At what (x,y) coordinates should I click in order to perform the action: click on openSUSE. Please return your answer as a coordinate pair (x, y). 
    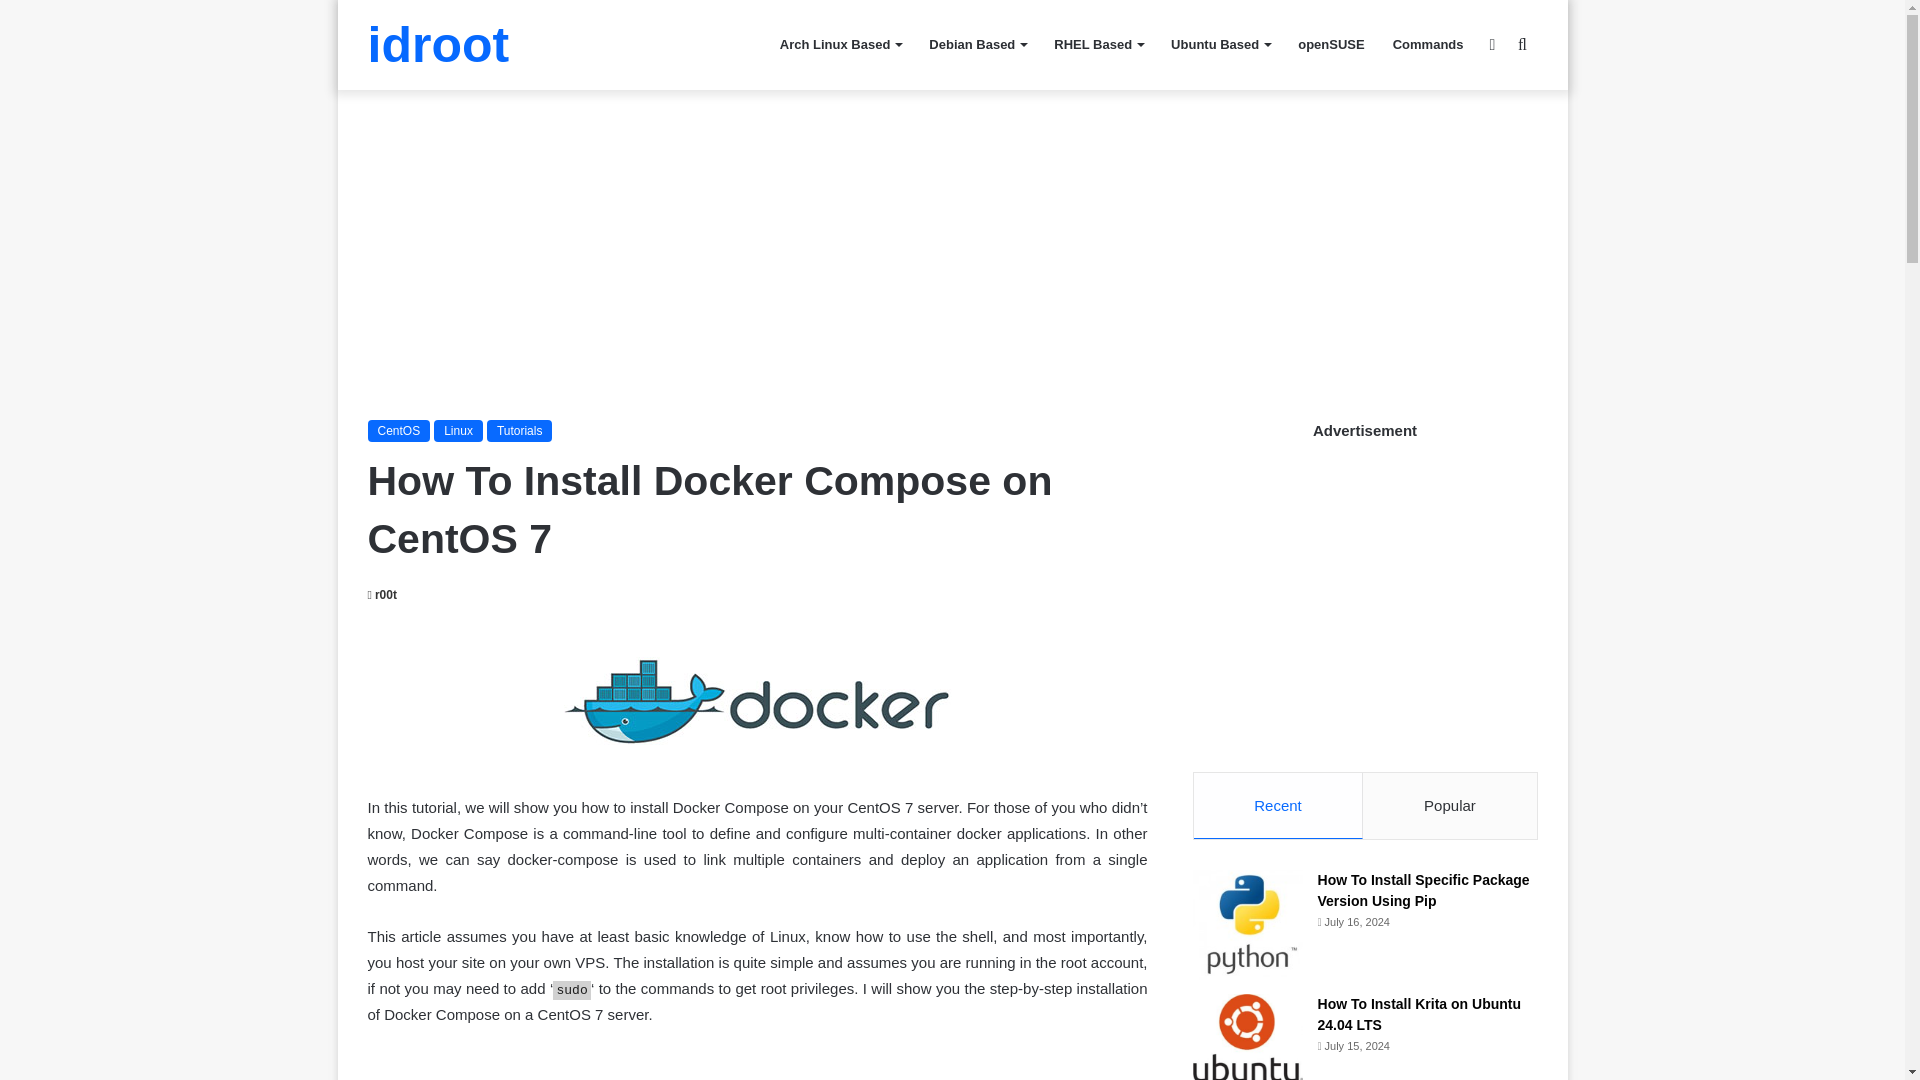
    Looking at the image, I should click on (1331, 44).